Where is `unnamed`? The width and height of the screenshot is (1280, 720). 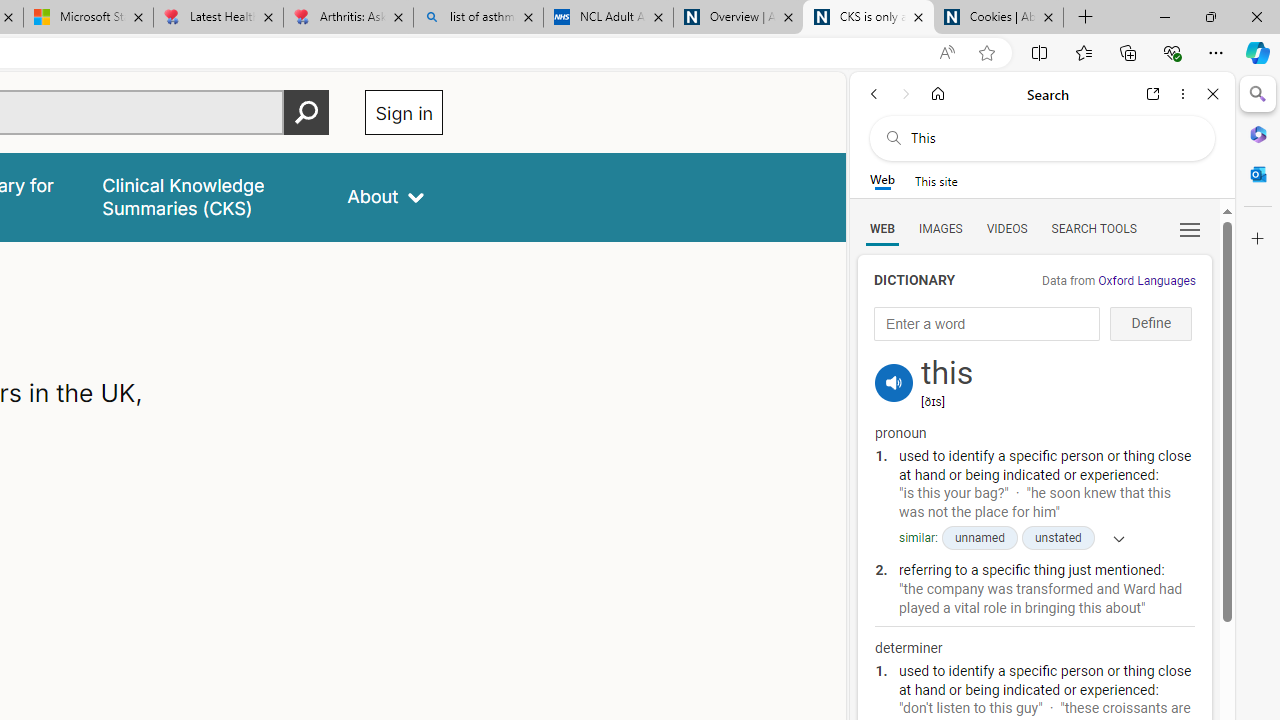 unnamed is located at coordinates (978, 538).